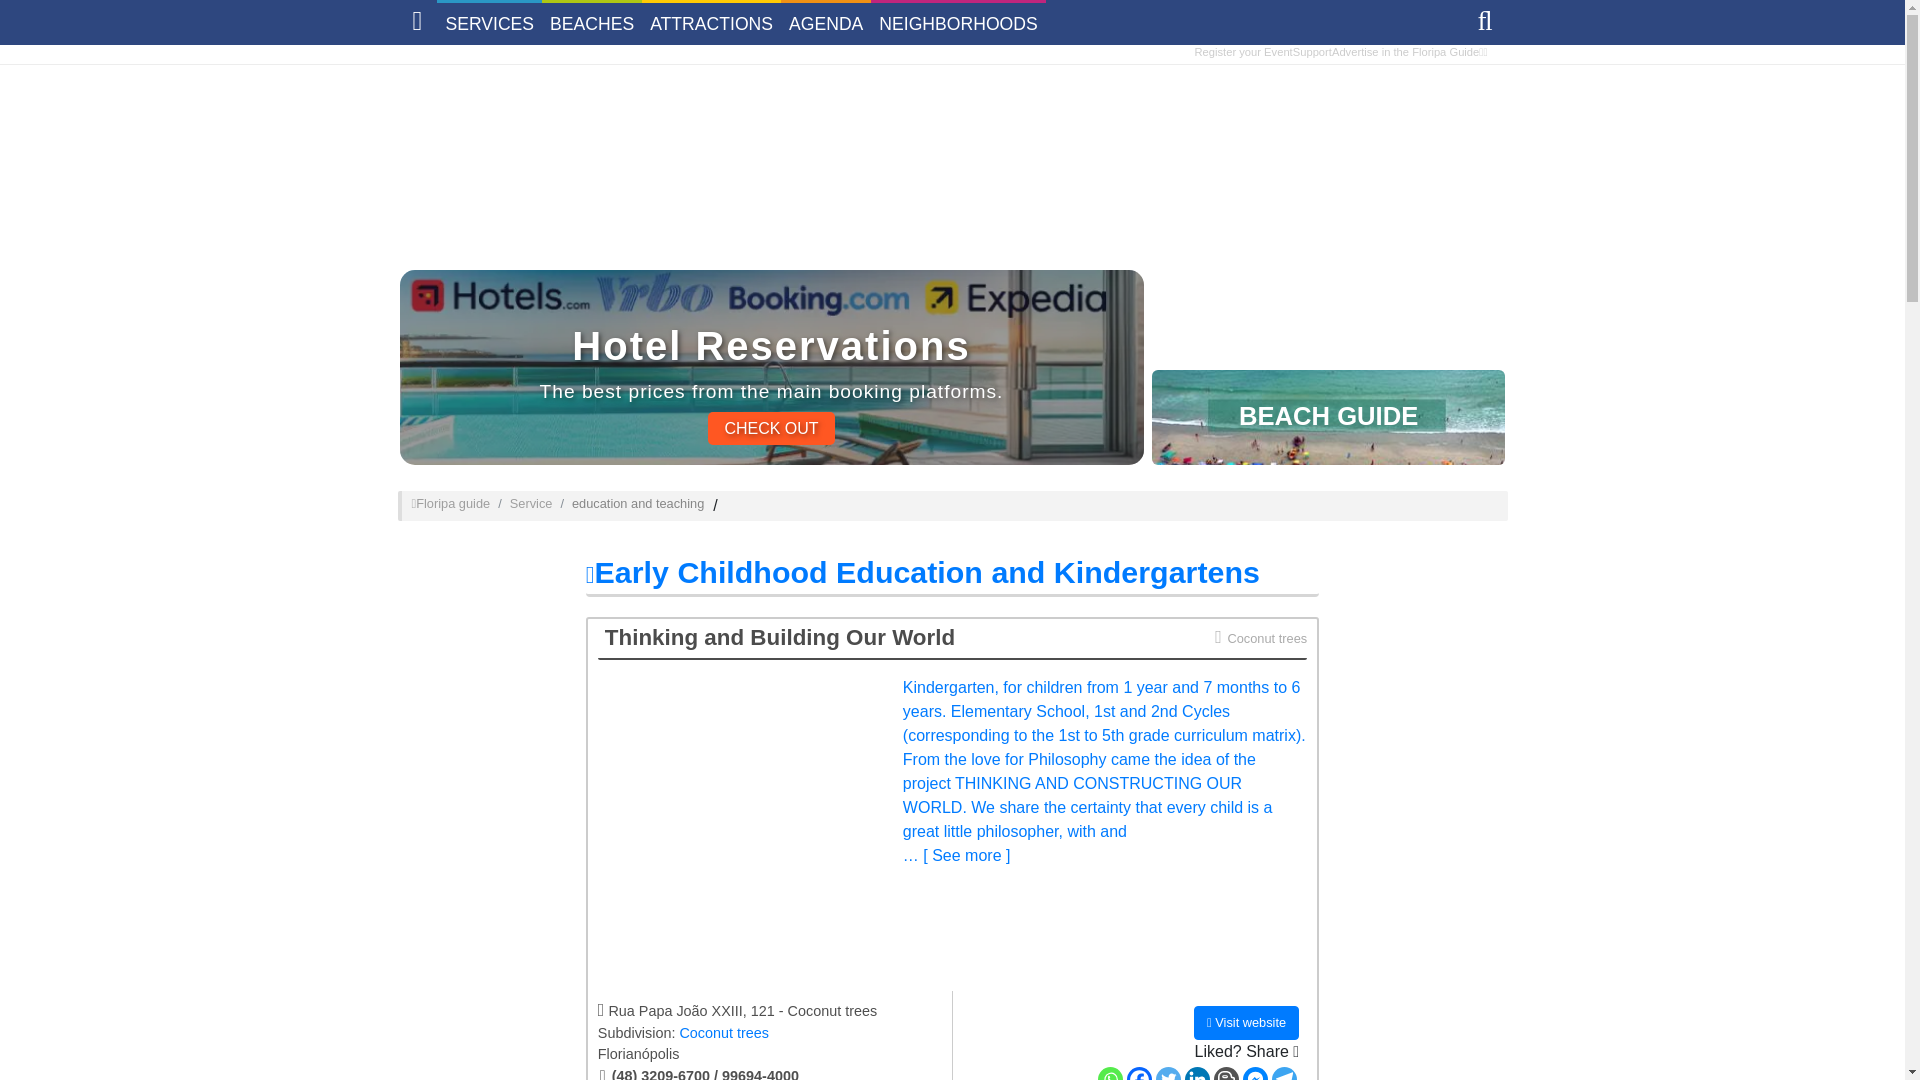  Describe the element at coordinates (1312, 52) in the screenshot. I see `Support` at that location.